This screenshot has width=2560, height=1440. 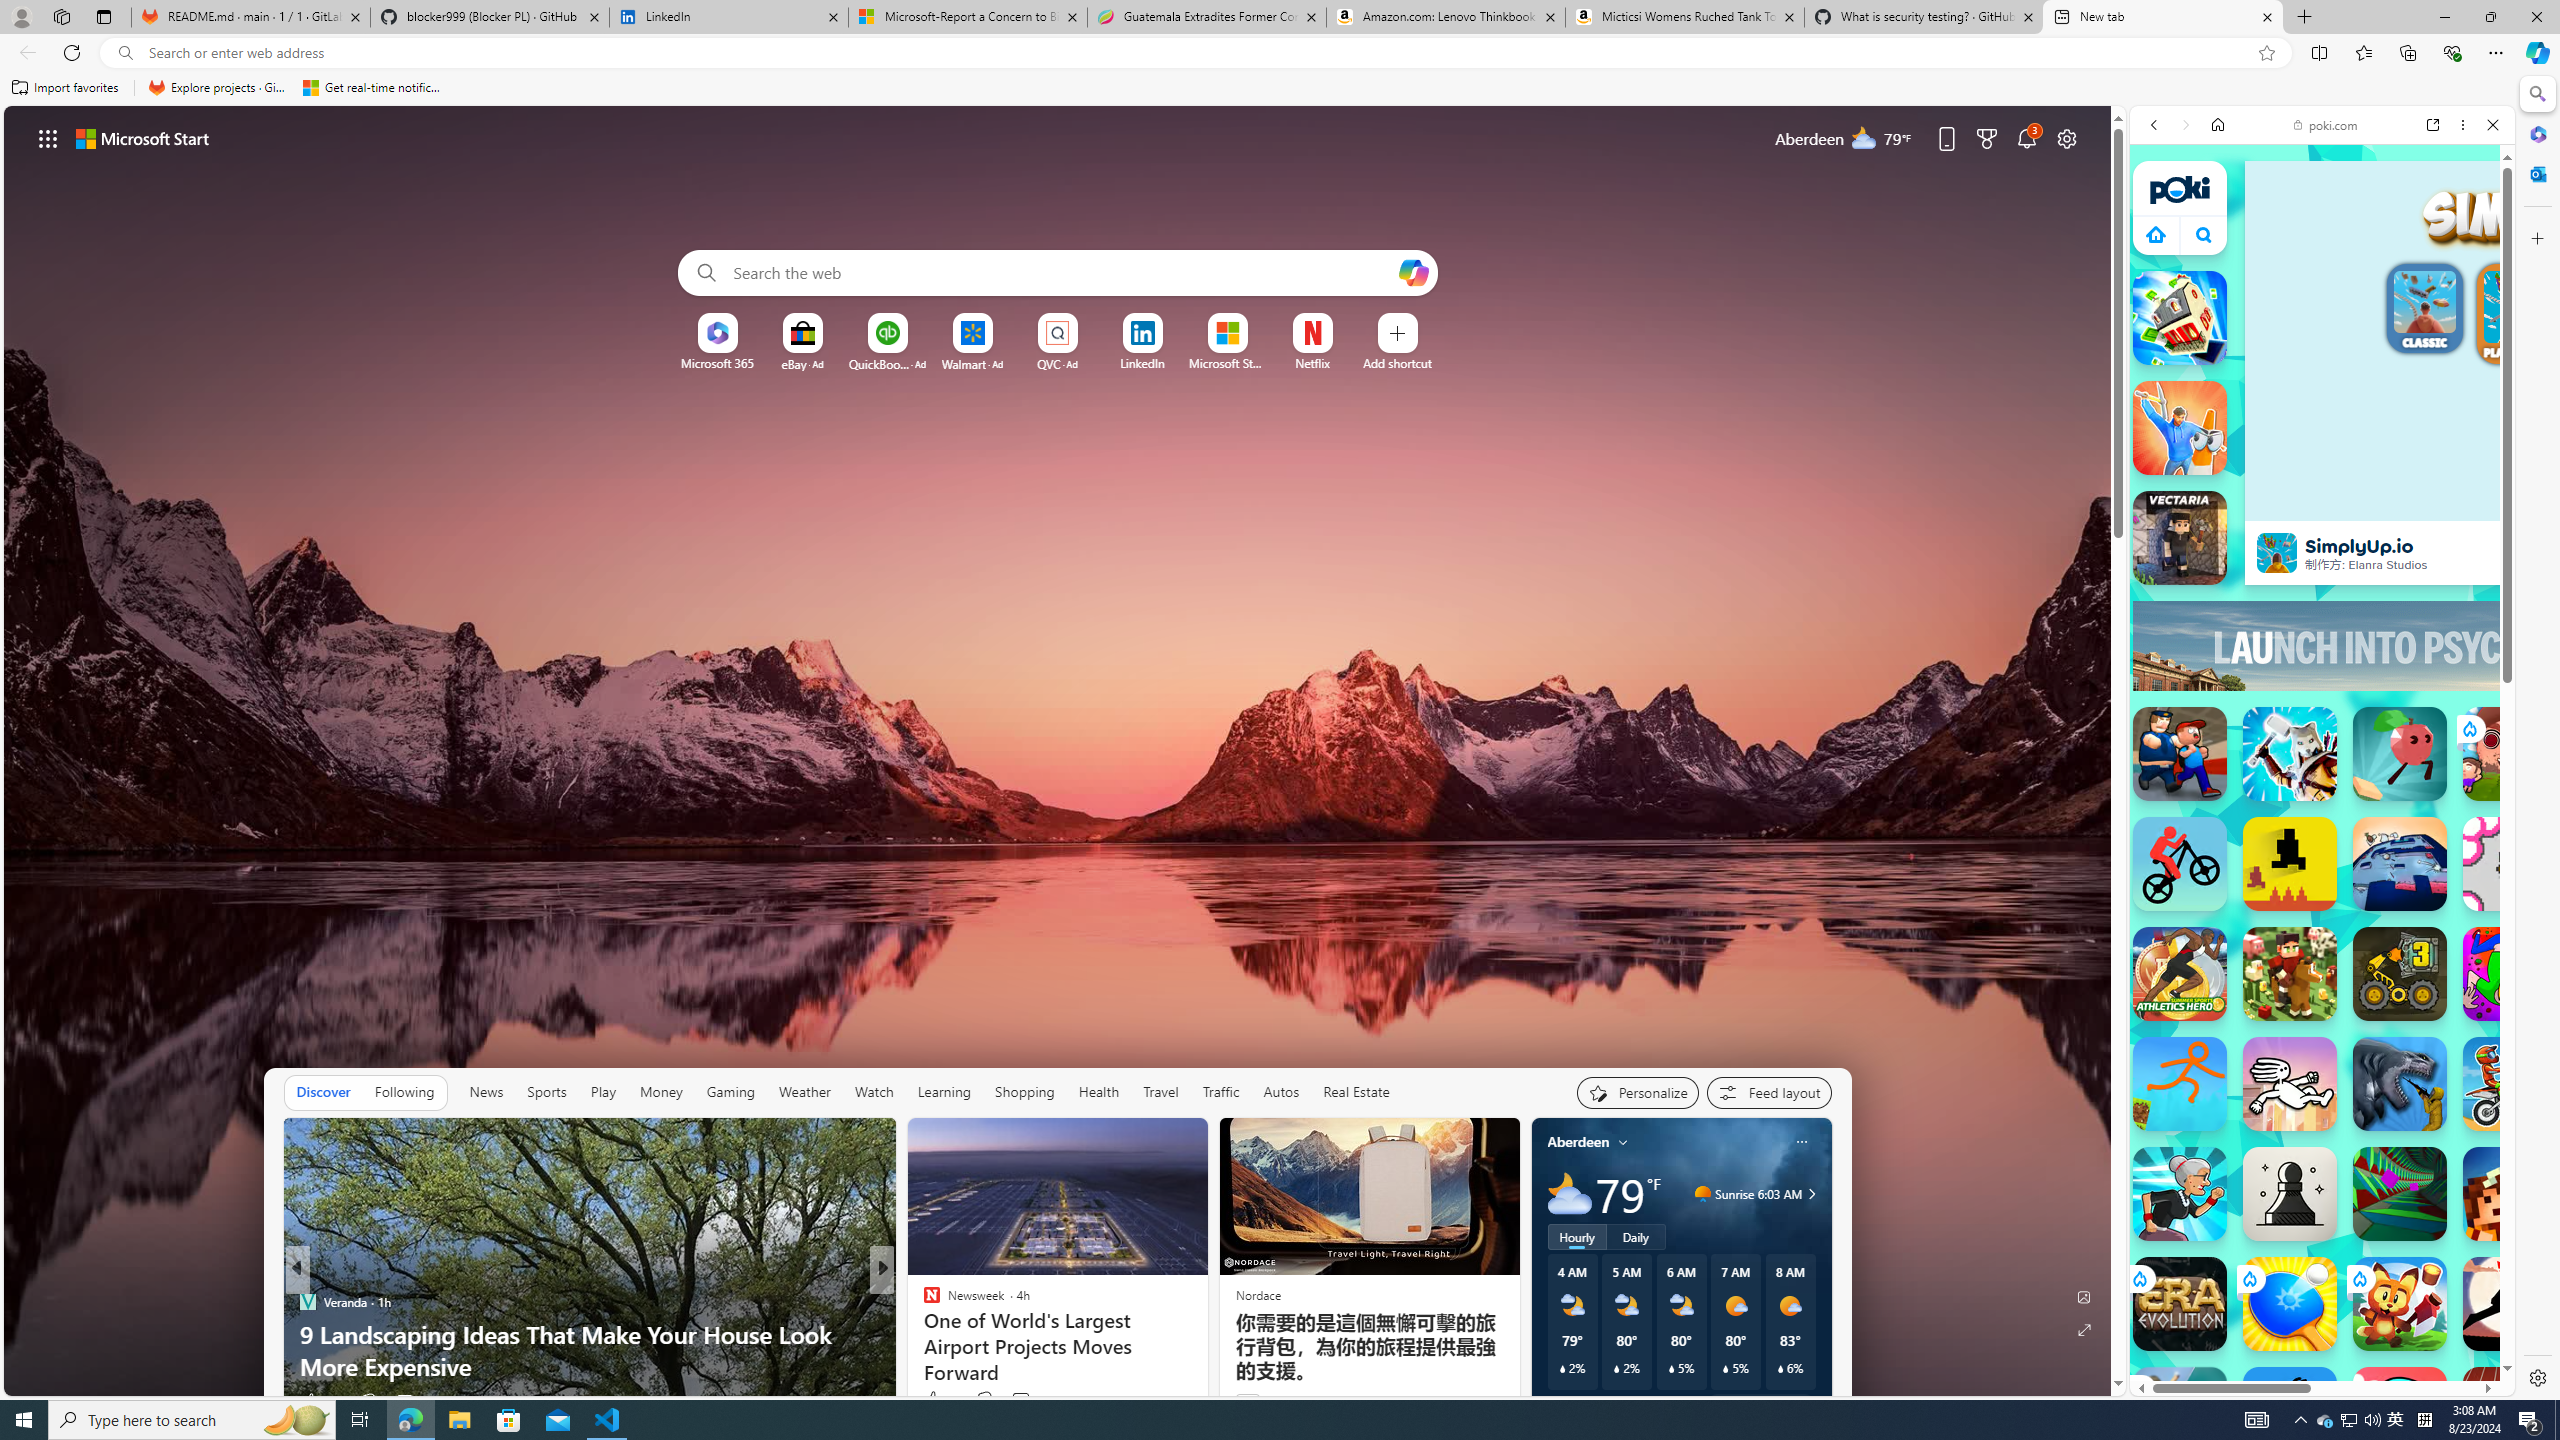 What do you see at coordinates (413, 1400) in the screenshot?
I see `View comments 52 Comment` at bounding box center [413, 1400].